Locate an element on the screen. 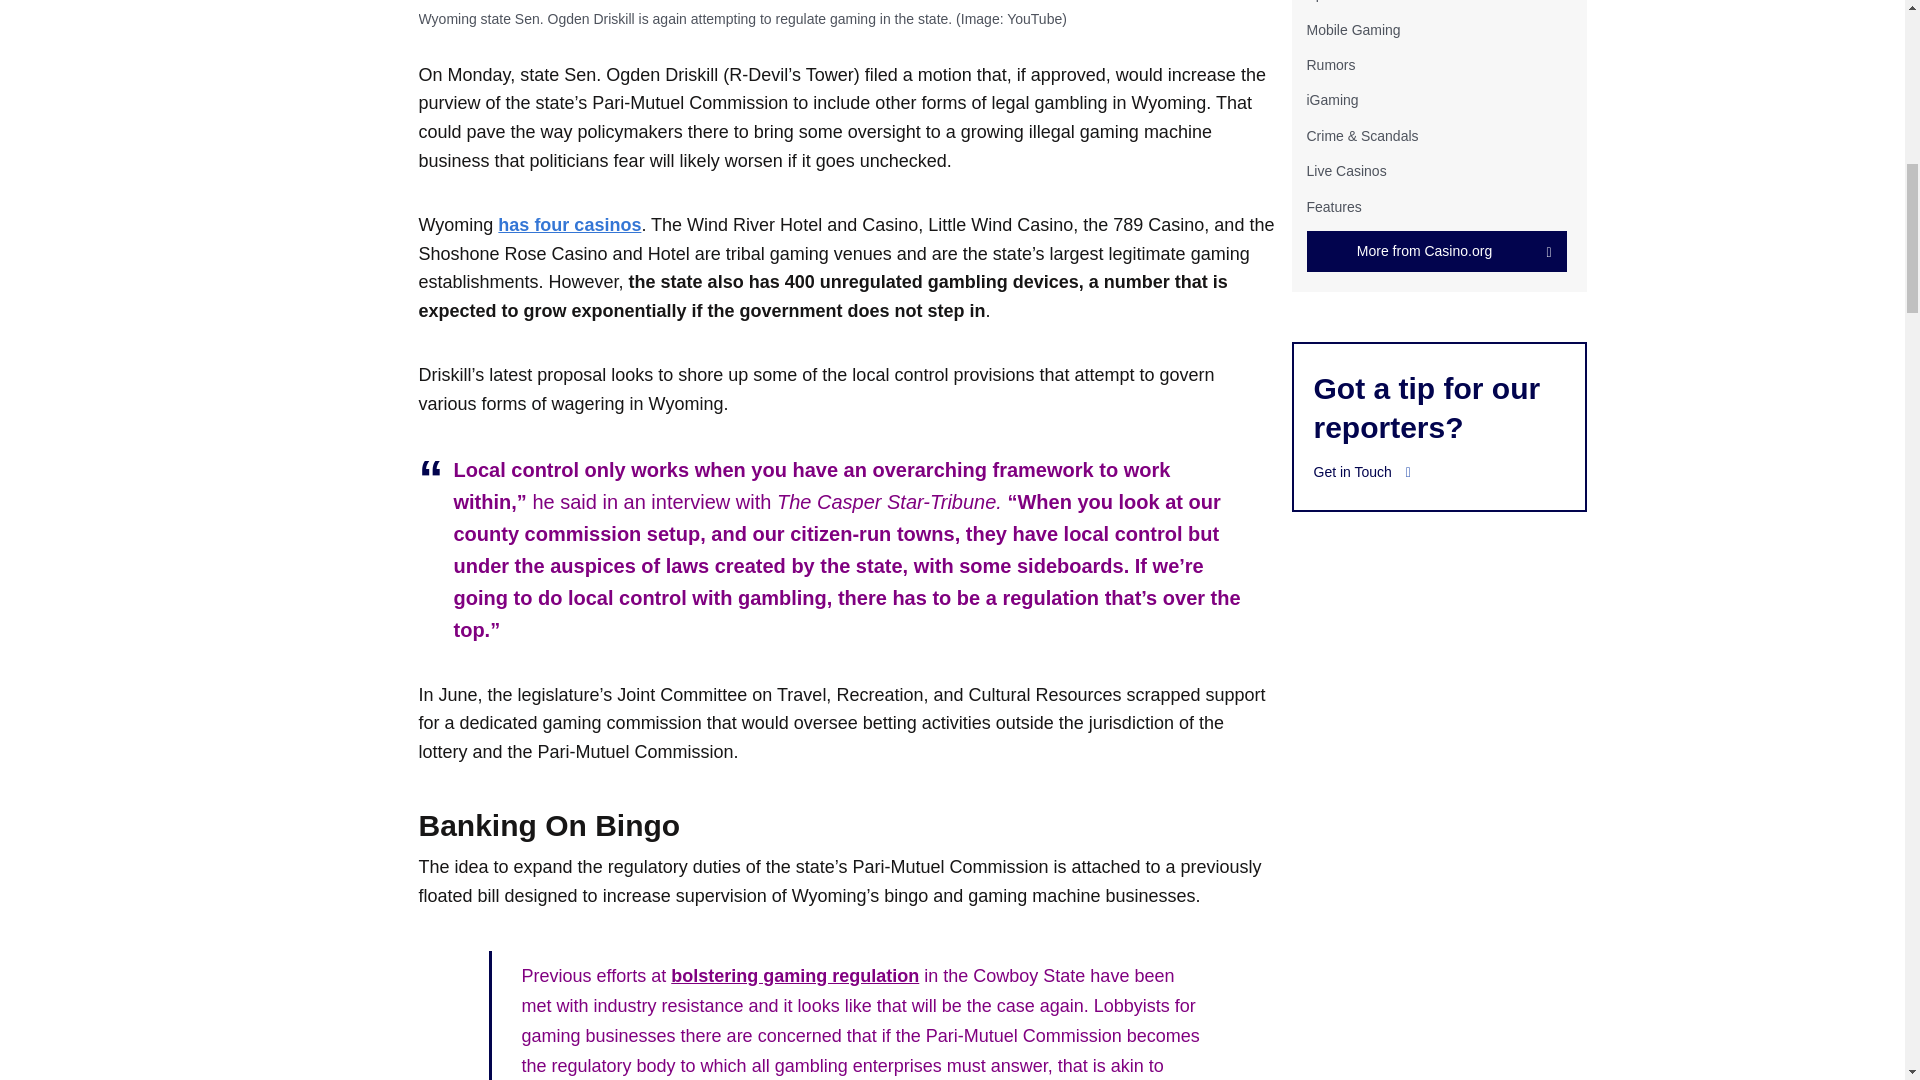 This screenshot has height=1080, width=1920. iGaming is located at coordinates (1331, 100).